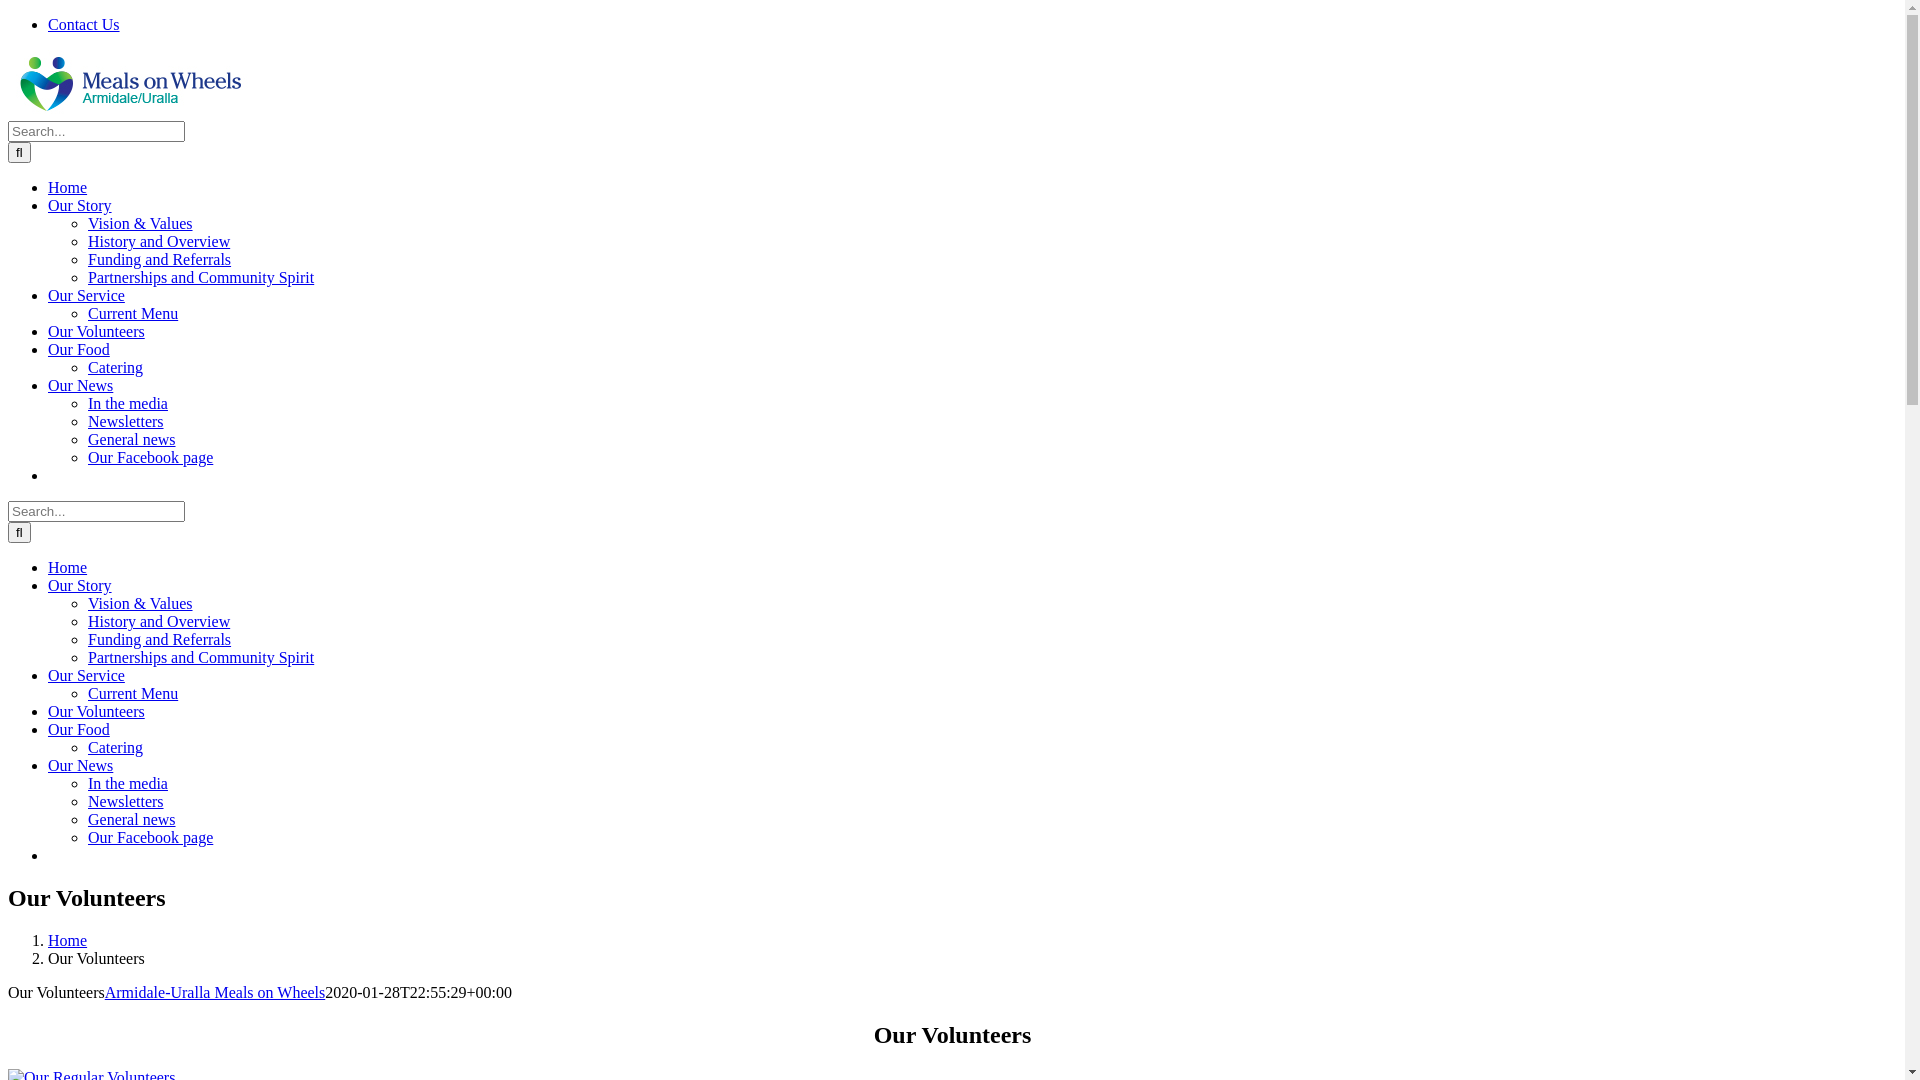  I want to click on Our News, so click(80, 766).